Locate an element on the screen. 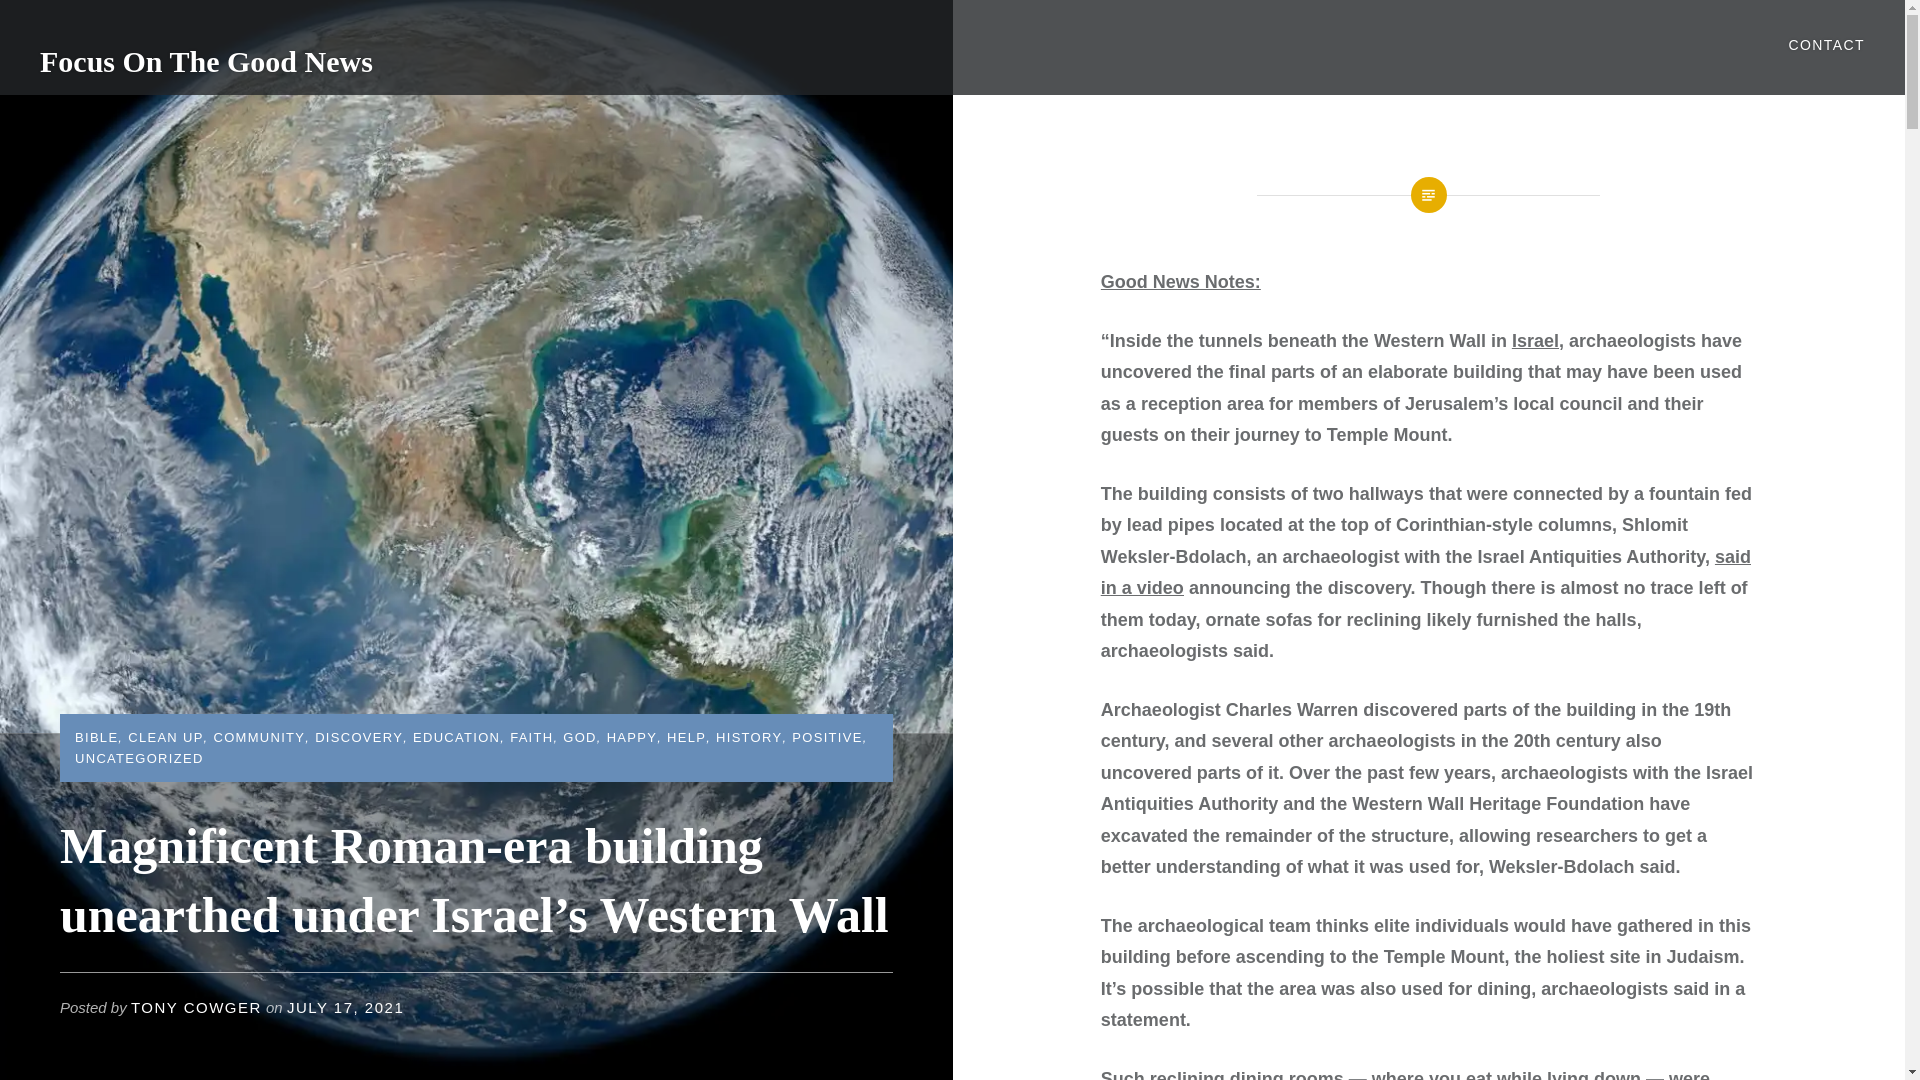 The height and width of the screenshot is (1080, 1920). GOD is located at coordinates (580, 738).